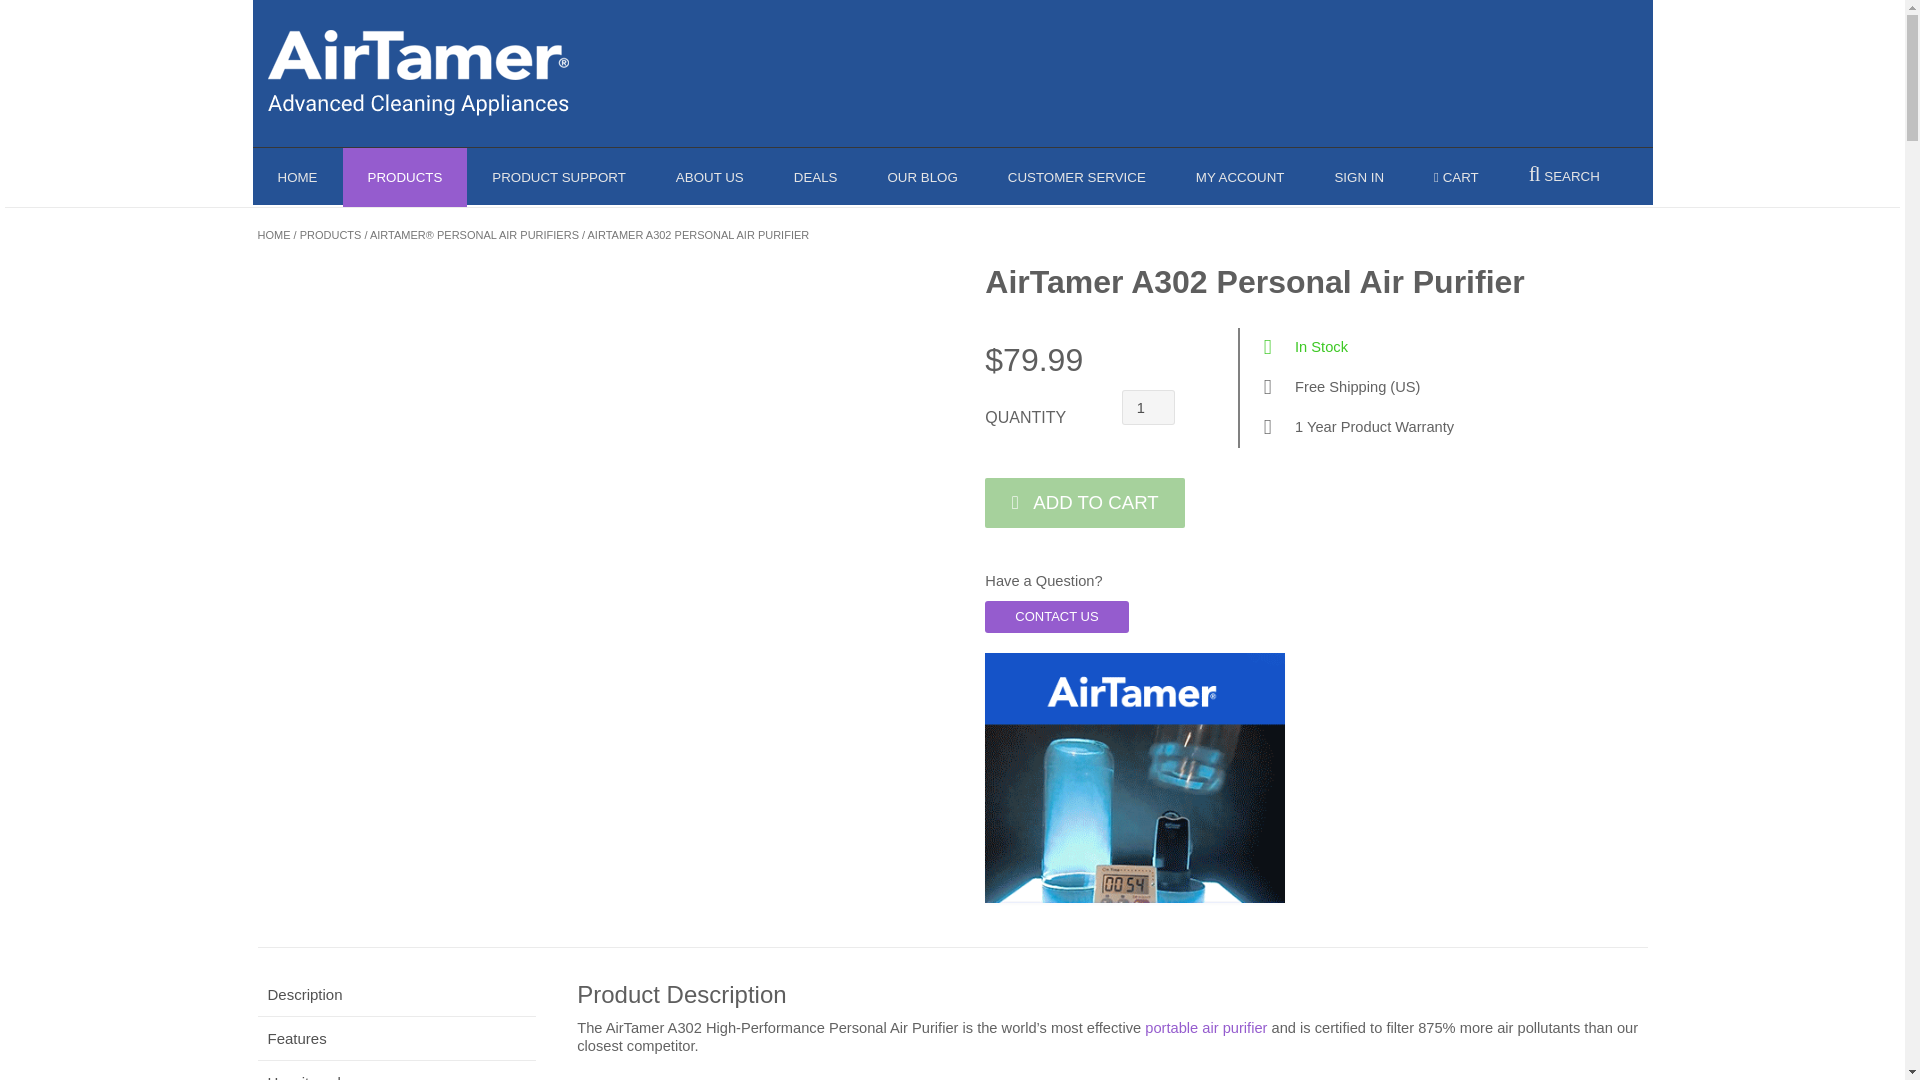 The image size is (1920, 1080). What do you see at coordinates (296, 177) in the screenshot?
I see `HOME` at bounding box center [296, 177].